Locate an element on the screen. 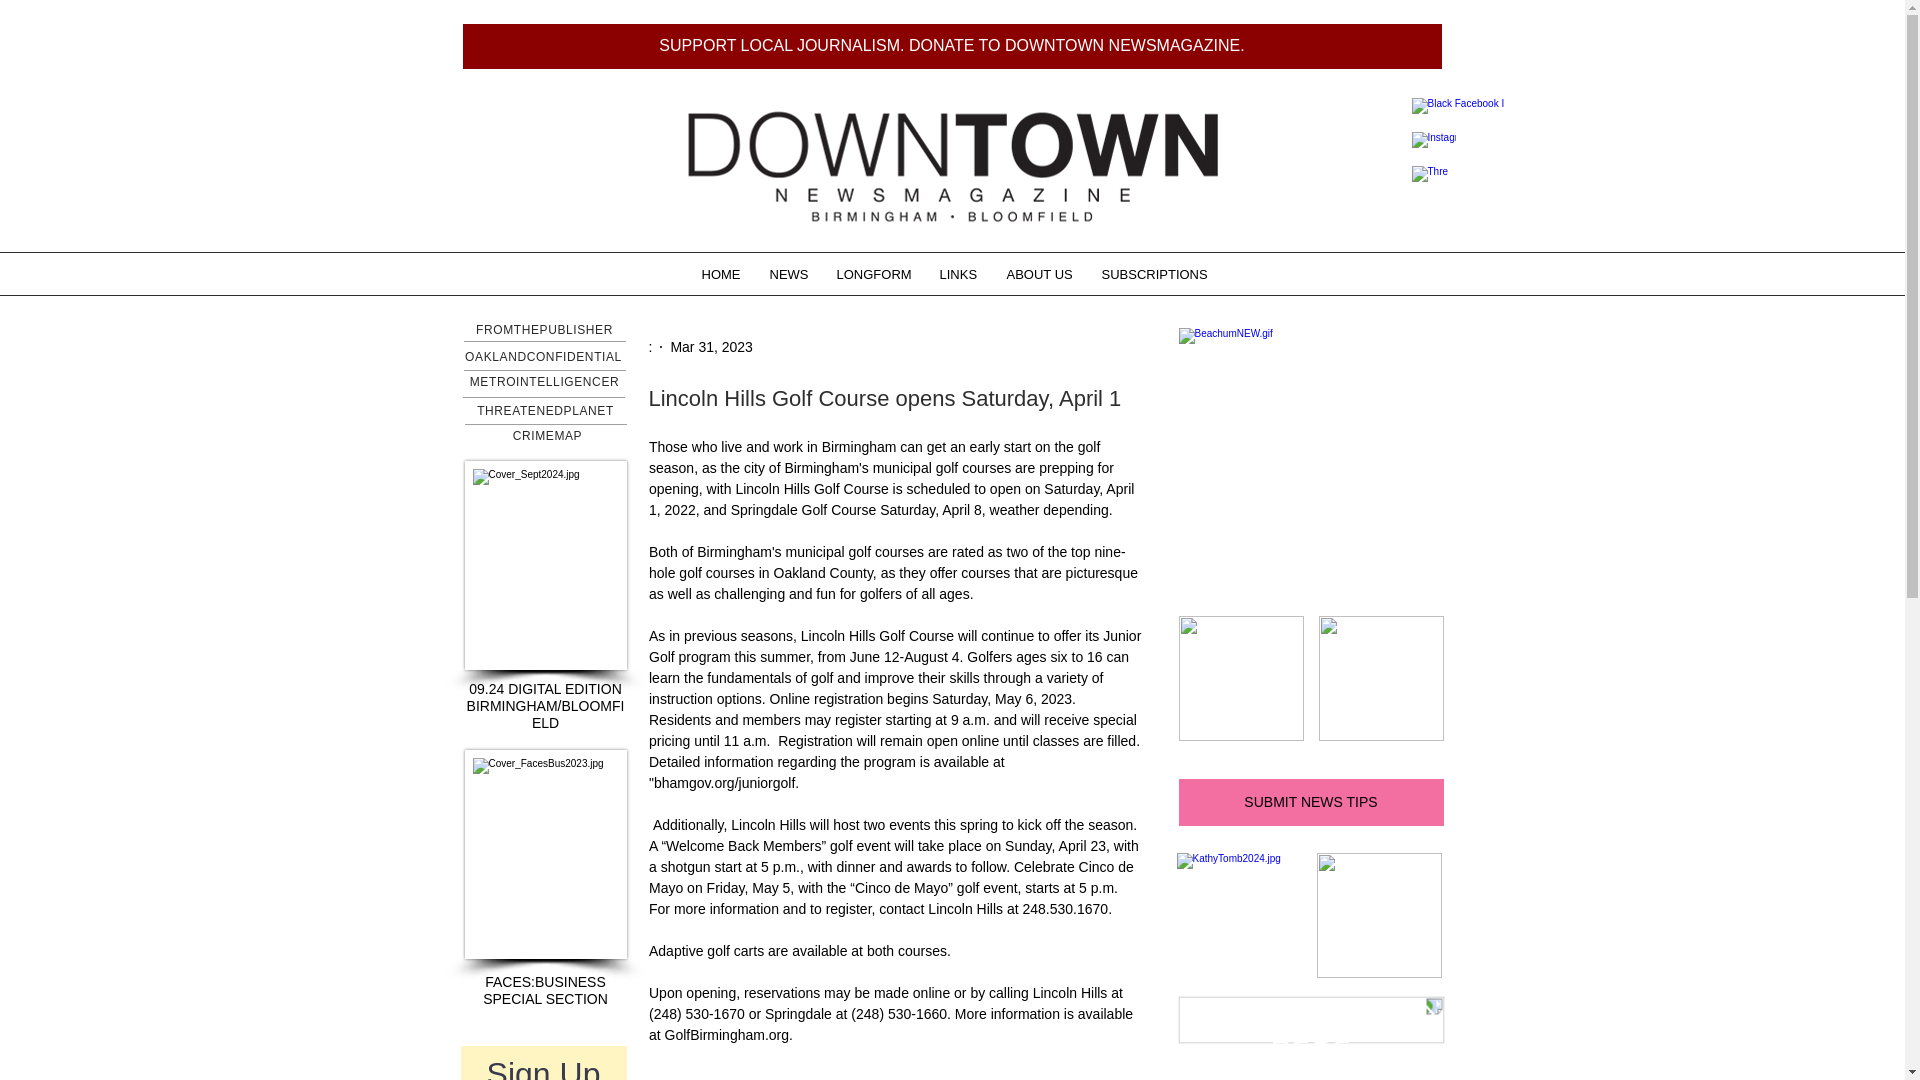  Mar 31, 2023 is located at coordinates (711, 346).